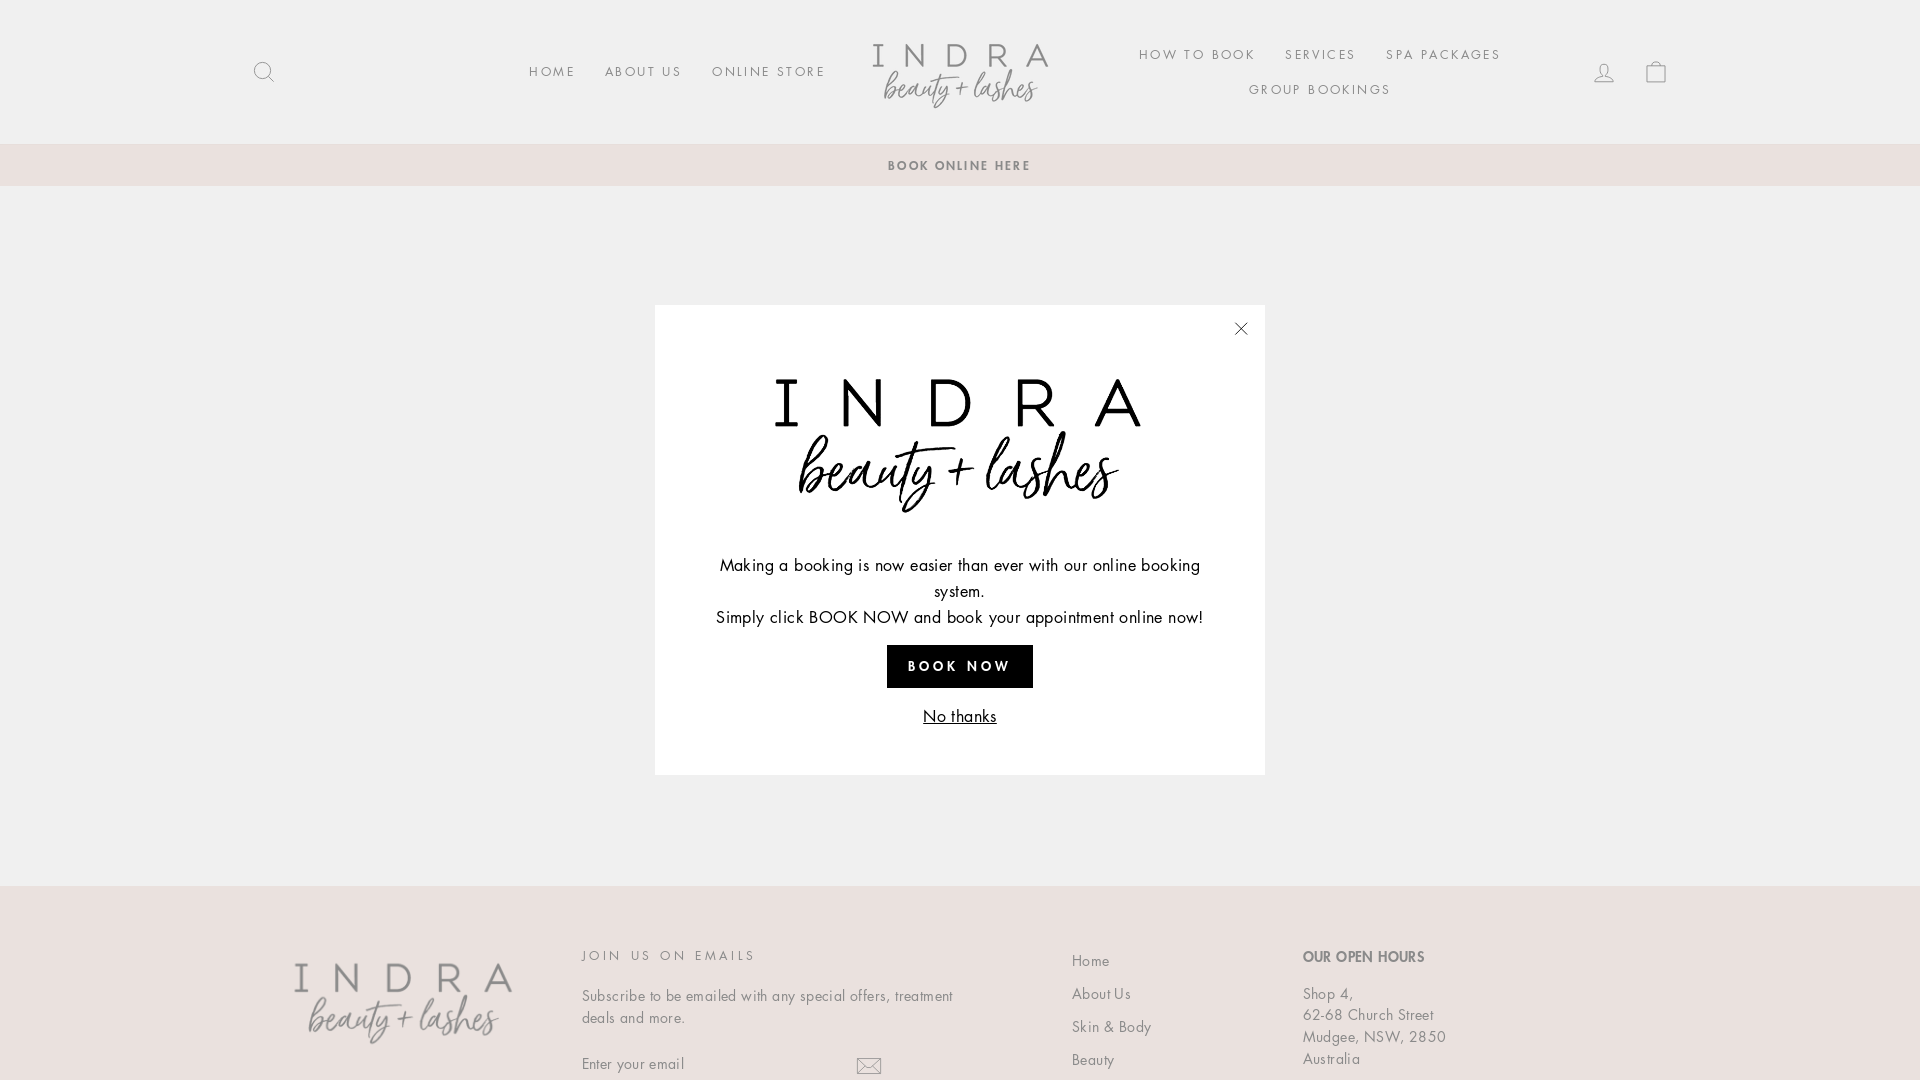 This screenshot has width=1920, height=1080. What do you see at coordinates (960, 165) in the screenshot?
I see `BOOK ONLINE HERE` at bounding box center [960, 165].